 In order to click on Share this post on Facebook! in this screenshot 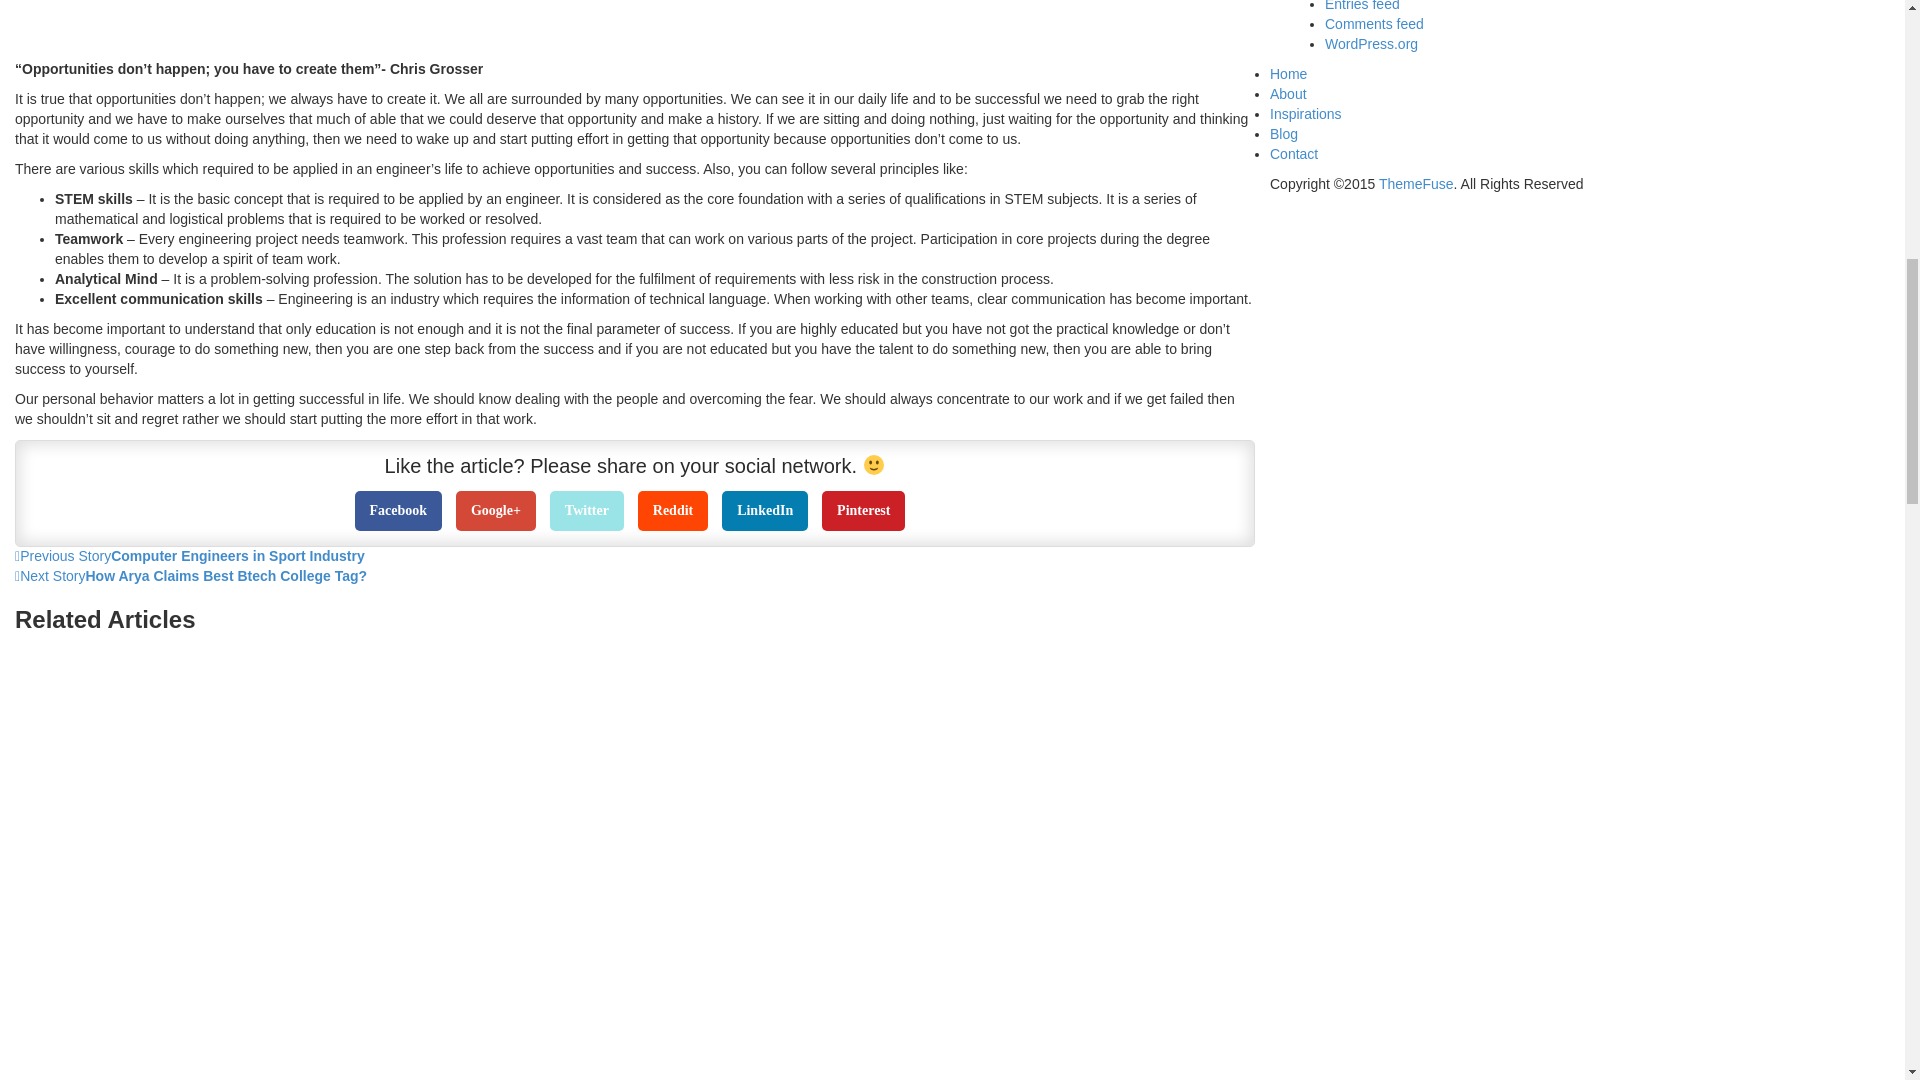, I will do `click(399, 511)`.